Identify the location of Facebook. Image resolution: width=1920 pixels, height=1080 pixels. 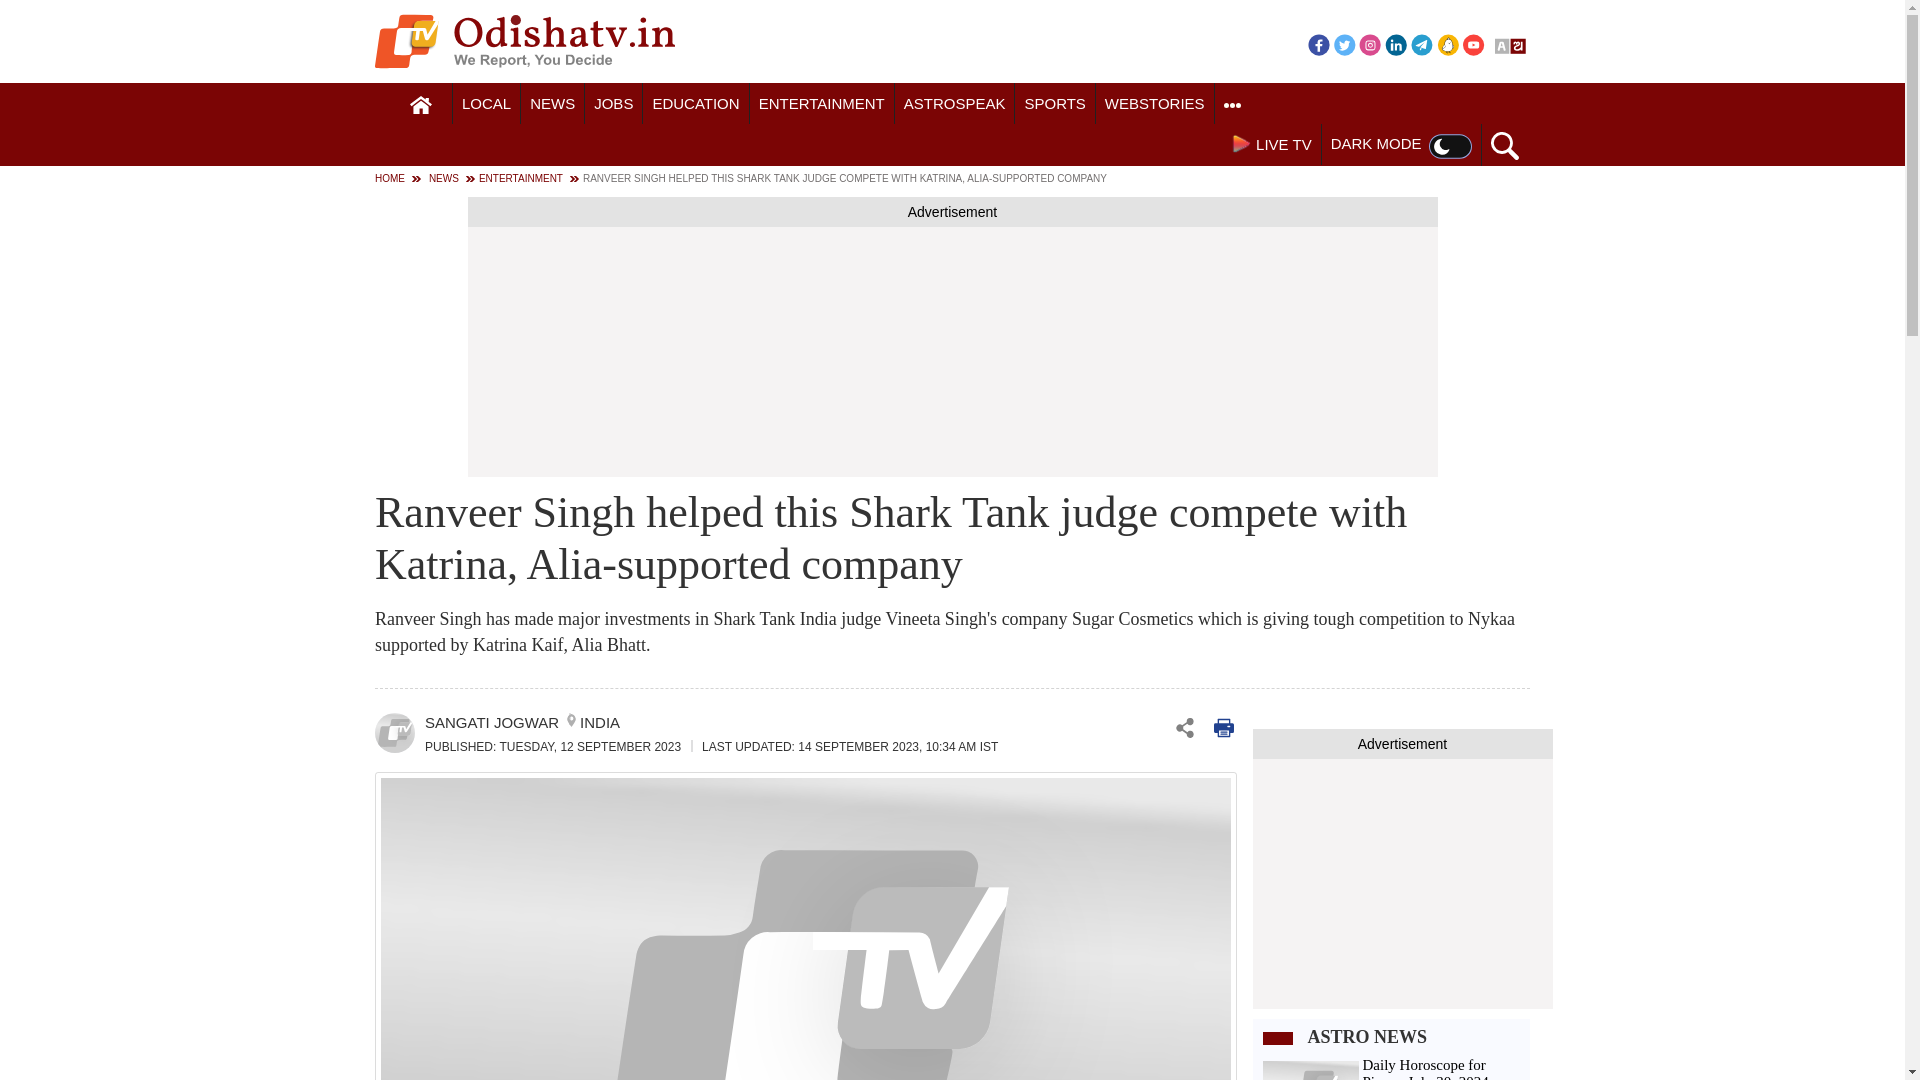
(1318, 44).